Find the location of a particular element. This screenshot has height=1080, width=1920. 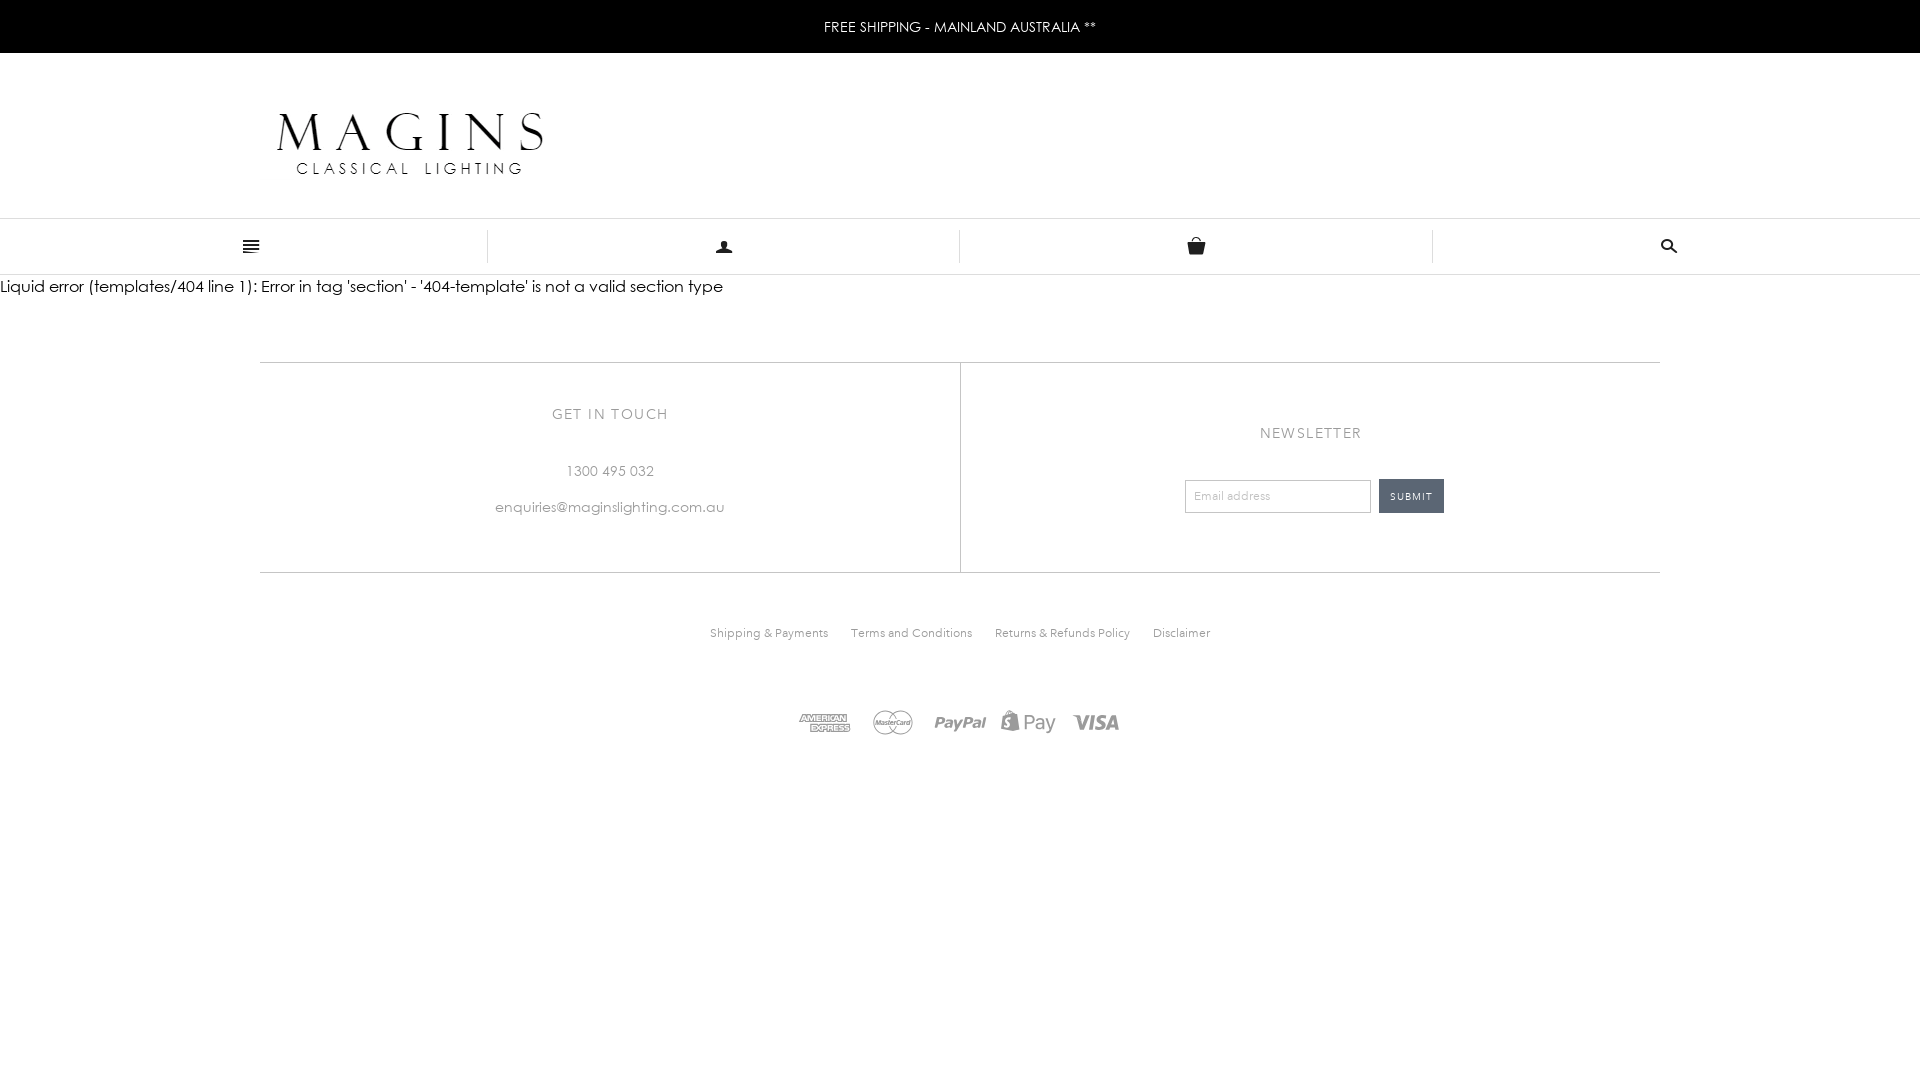

enquiries@maginslighting.com.au is located at coordinates (610, 506).